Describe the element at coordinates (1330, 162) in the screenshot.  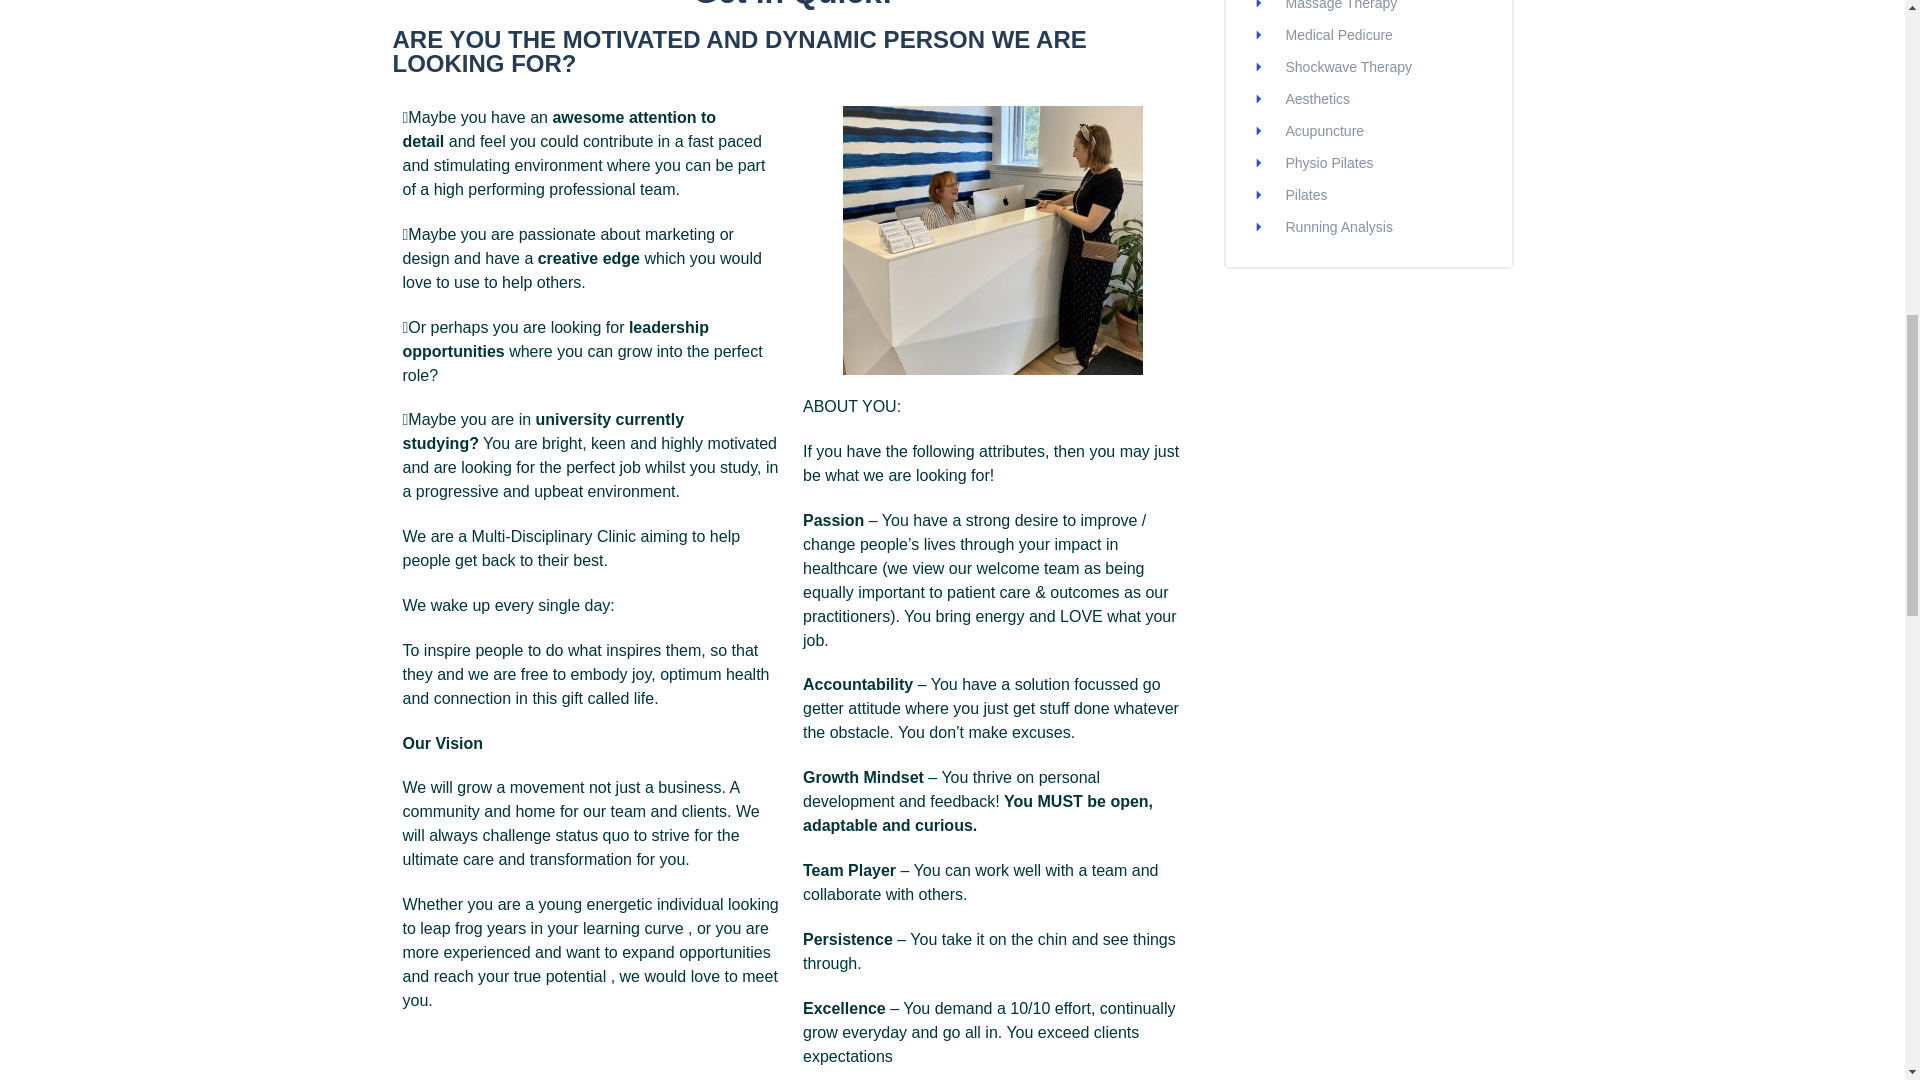
I see `Physio Pilates` at that location.